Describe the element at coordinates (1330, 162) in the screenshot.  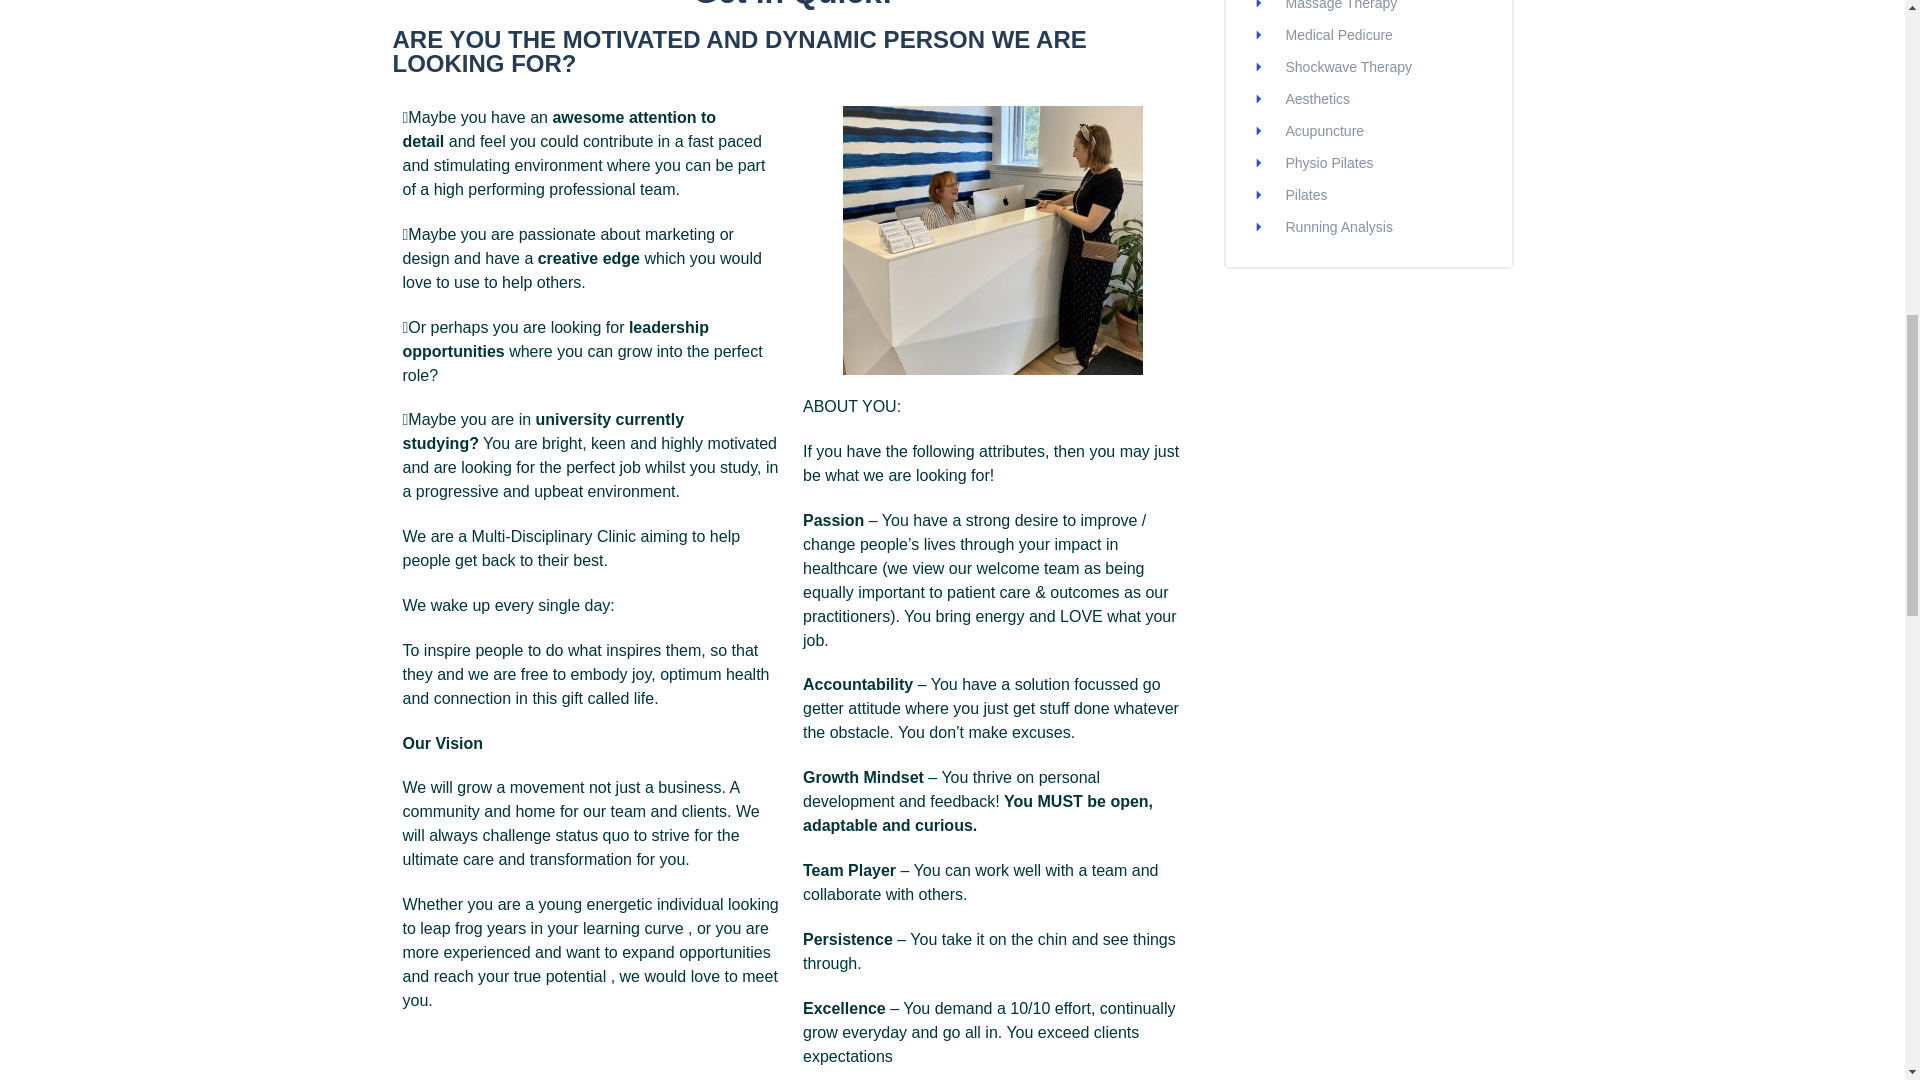
I see `Physio Pilates` at that location.